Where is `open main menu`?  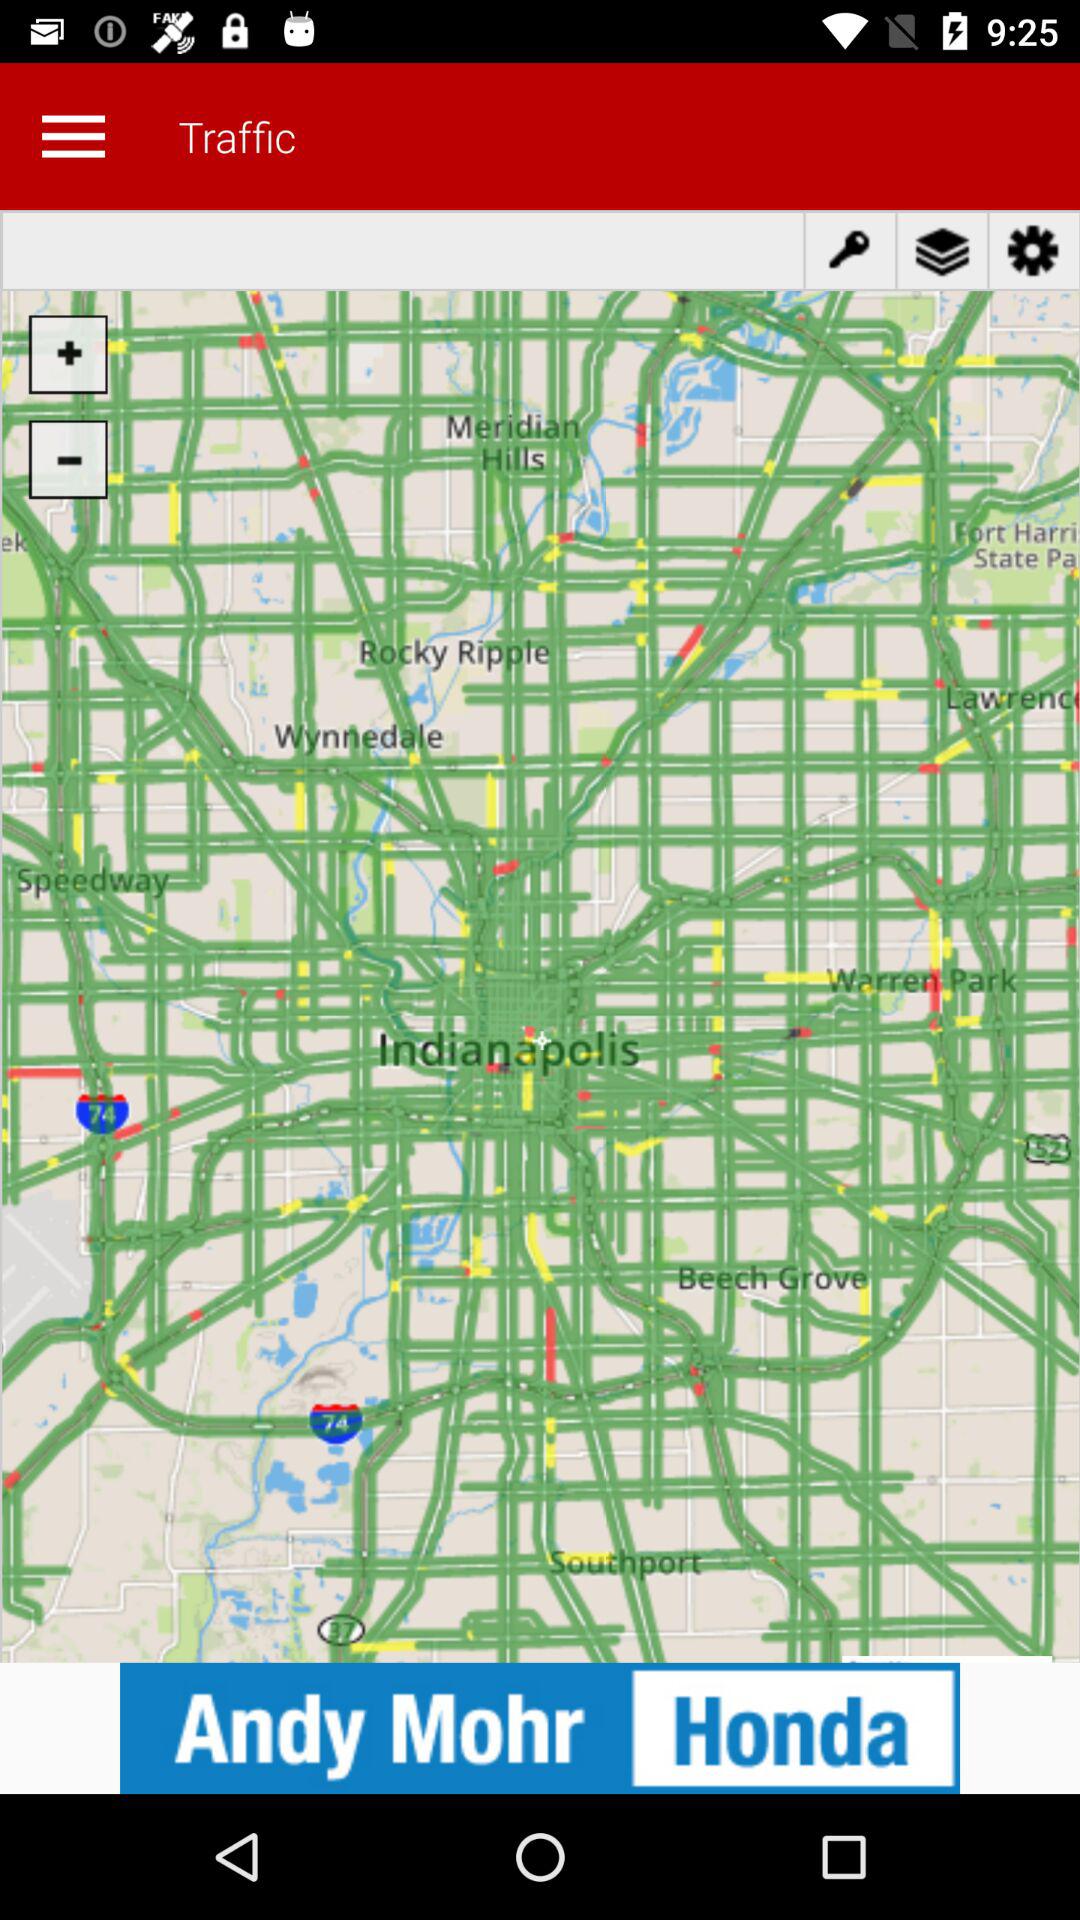
open main menu is located at coordinates (73, 136).